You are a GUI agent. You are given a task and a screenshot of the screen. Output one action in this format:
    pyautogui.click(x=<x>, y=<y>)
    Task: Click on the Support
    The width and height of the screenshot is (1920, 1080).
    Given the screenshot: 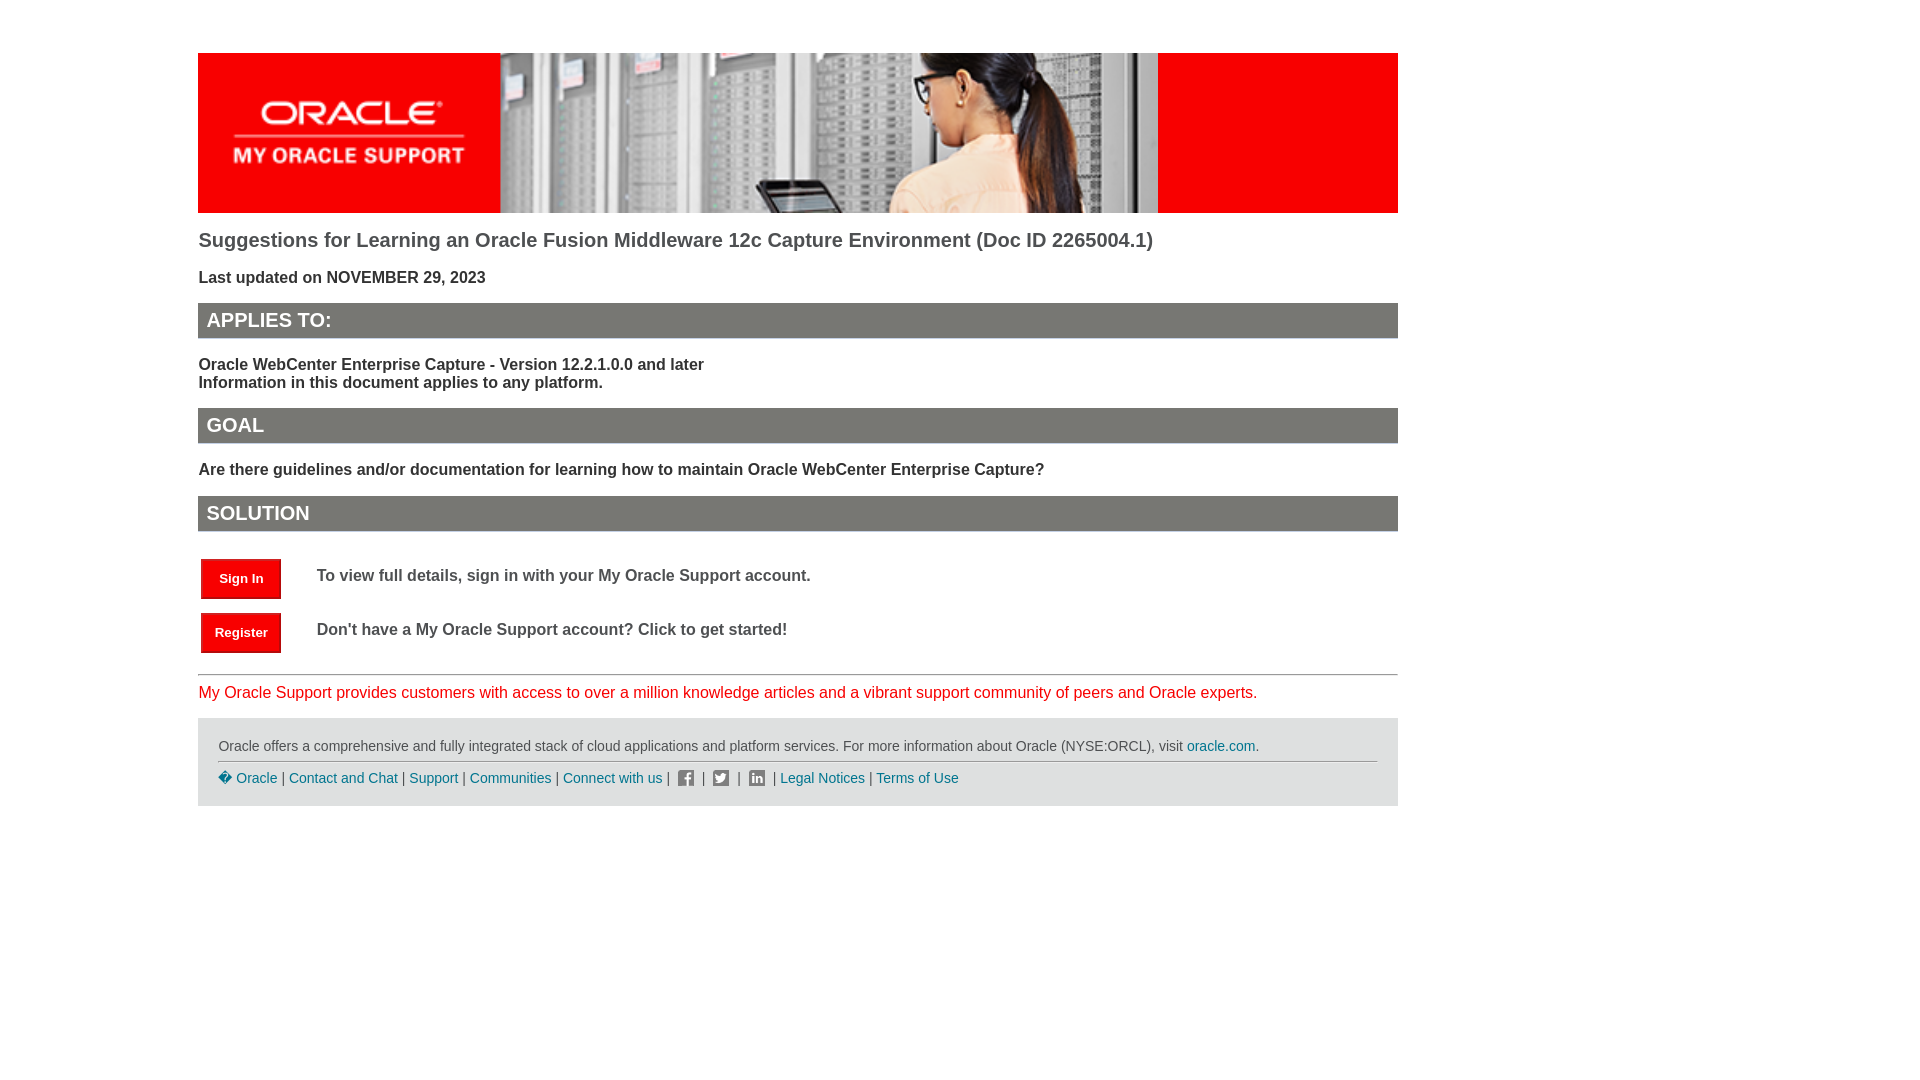 What is the action you would take?
    pyautogui.click(x=433, y=778)
    